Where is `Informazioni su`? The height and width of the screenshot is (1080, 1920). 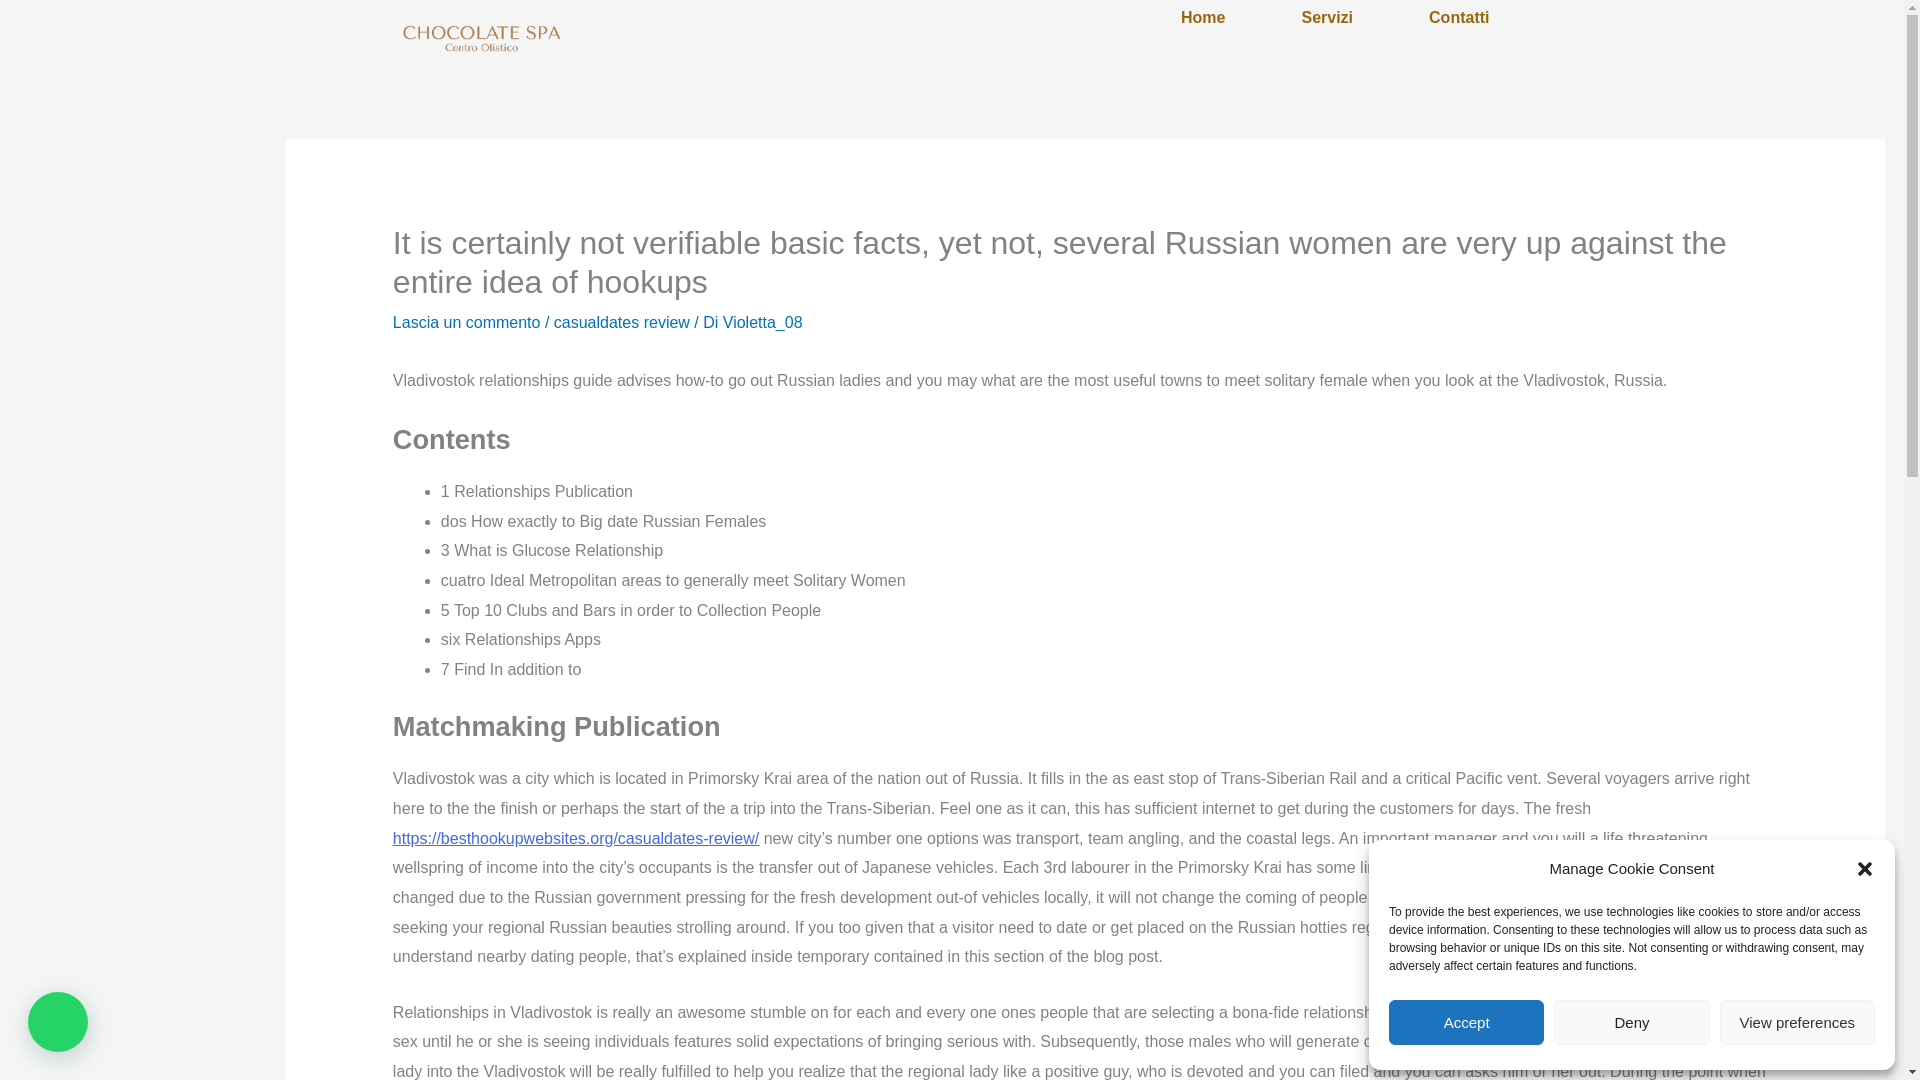 Informazioni su is located at coordinates (1458, 17).